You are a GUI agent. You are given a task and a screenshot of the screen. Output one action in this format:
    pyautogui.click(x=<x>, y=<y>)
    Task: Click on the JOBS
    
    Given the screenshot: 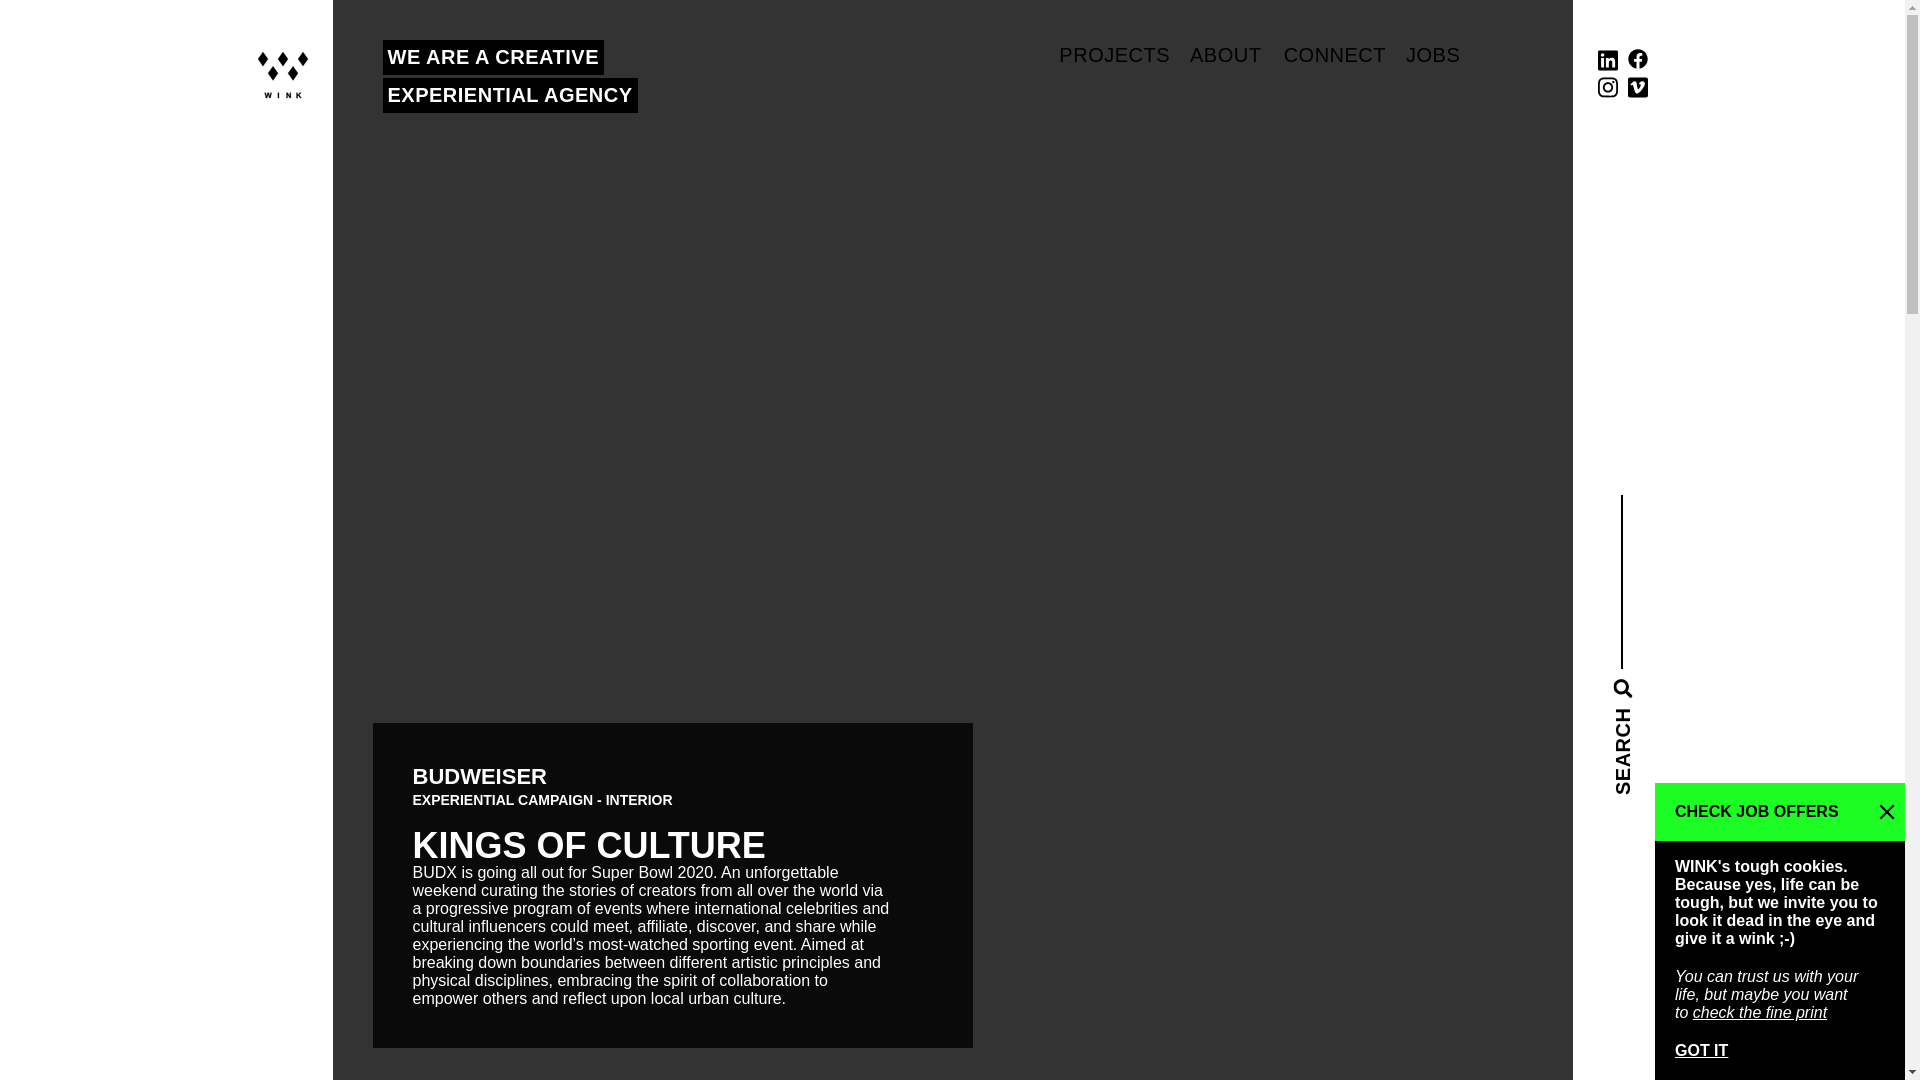 What is the action you would take?
    pyautogui.click(x=1433, y=54)
    